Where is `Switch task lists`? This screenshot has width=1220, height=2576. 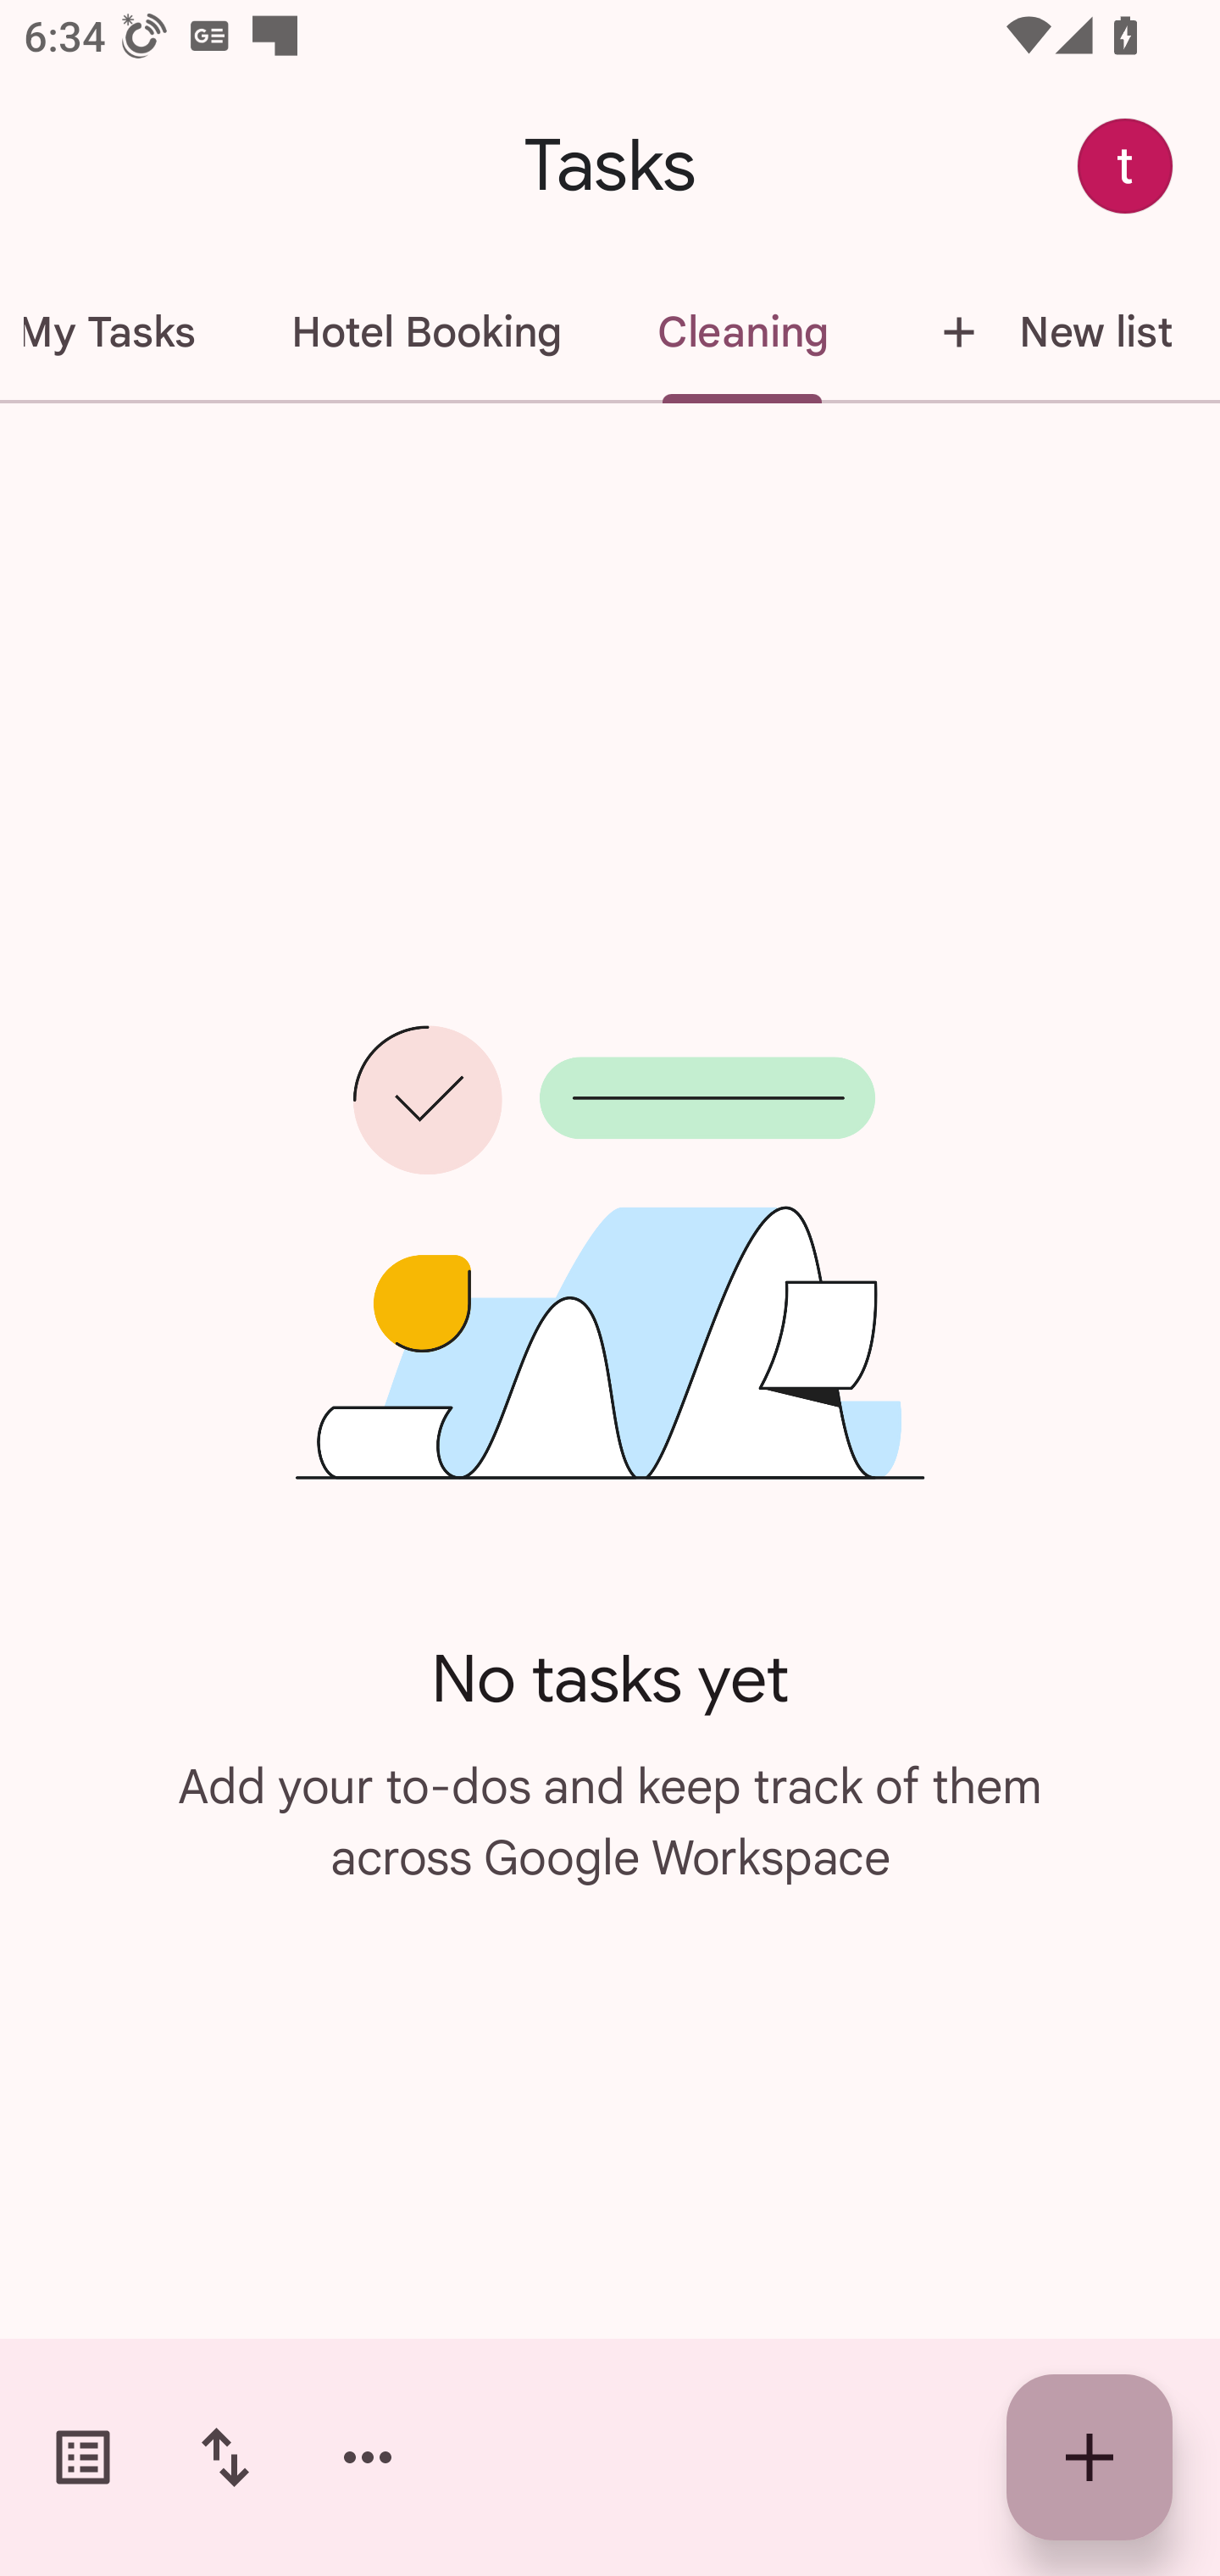
Switch task lists is located at coordinates (83, 2457).